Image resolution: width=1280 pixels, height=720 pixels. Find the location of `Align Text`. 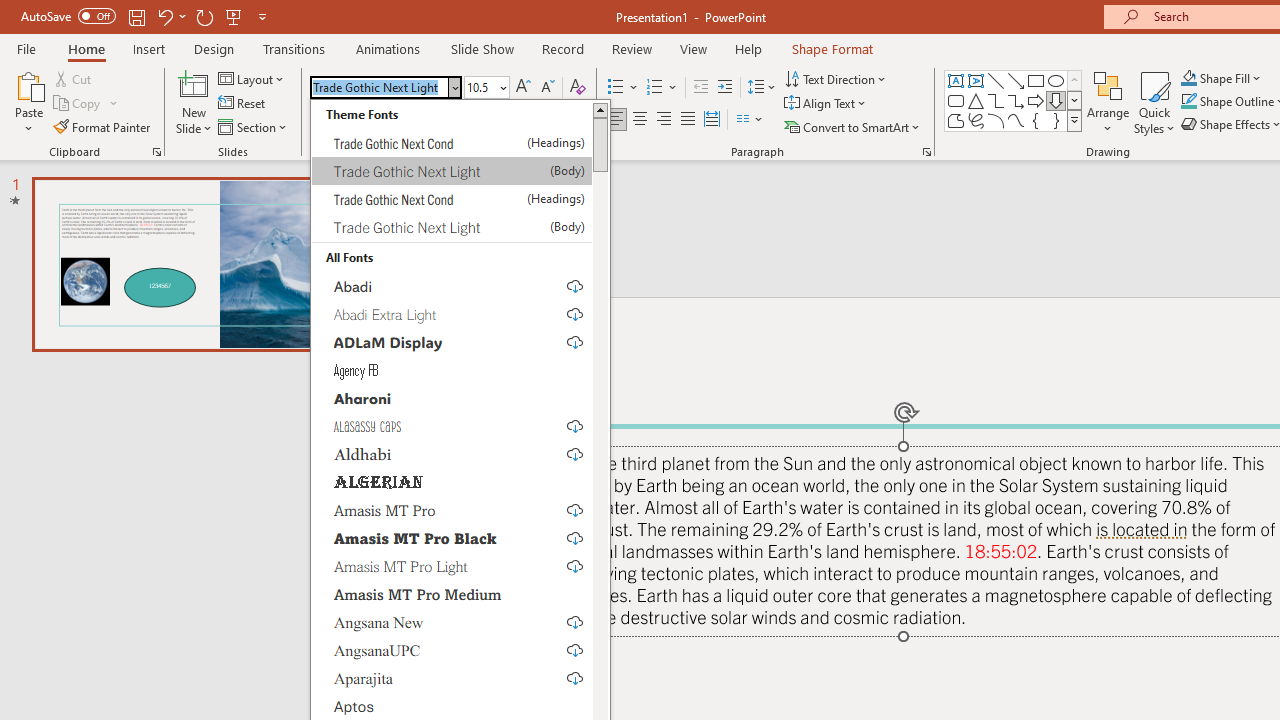

Align Text is located at coordinates (826, 104).